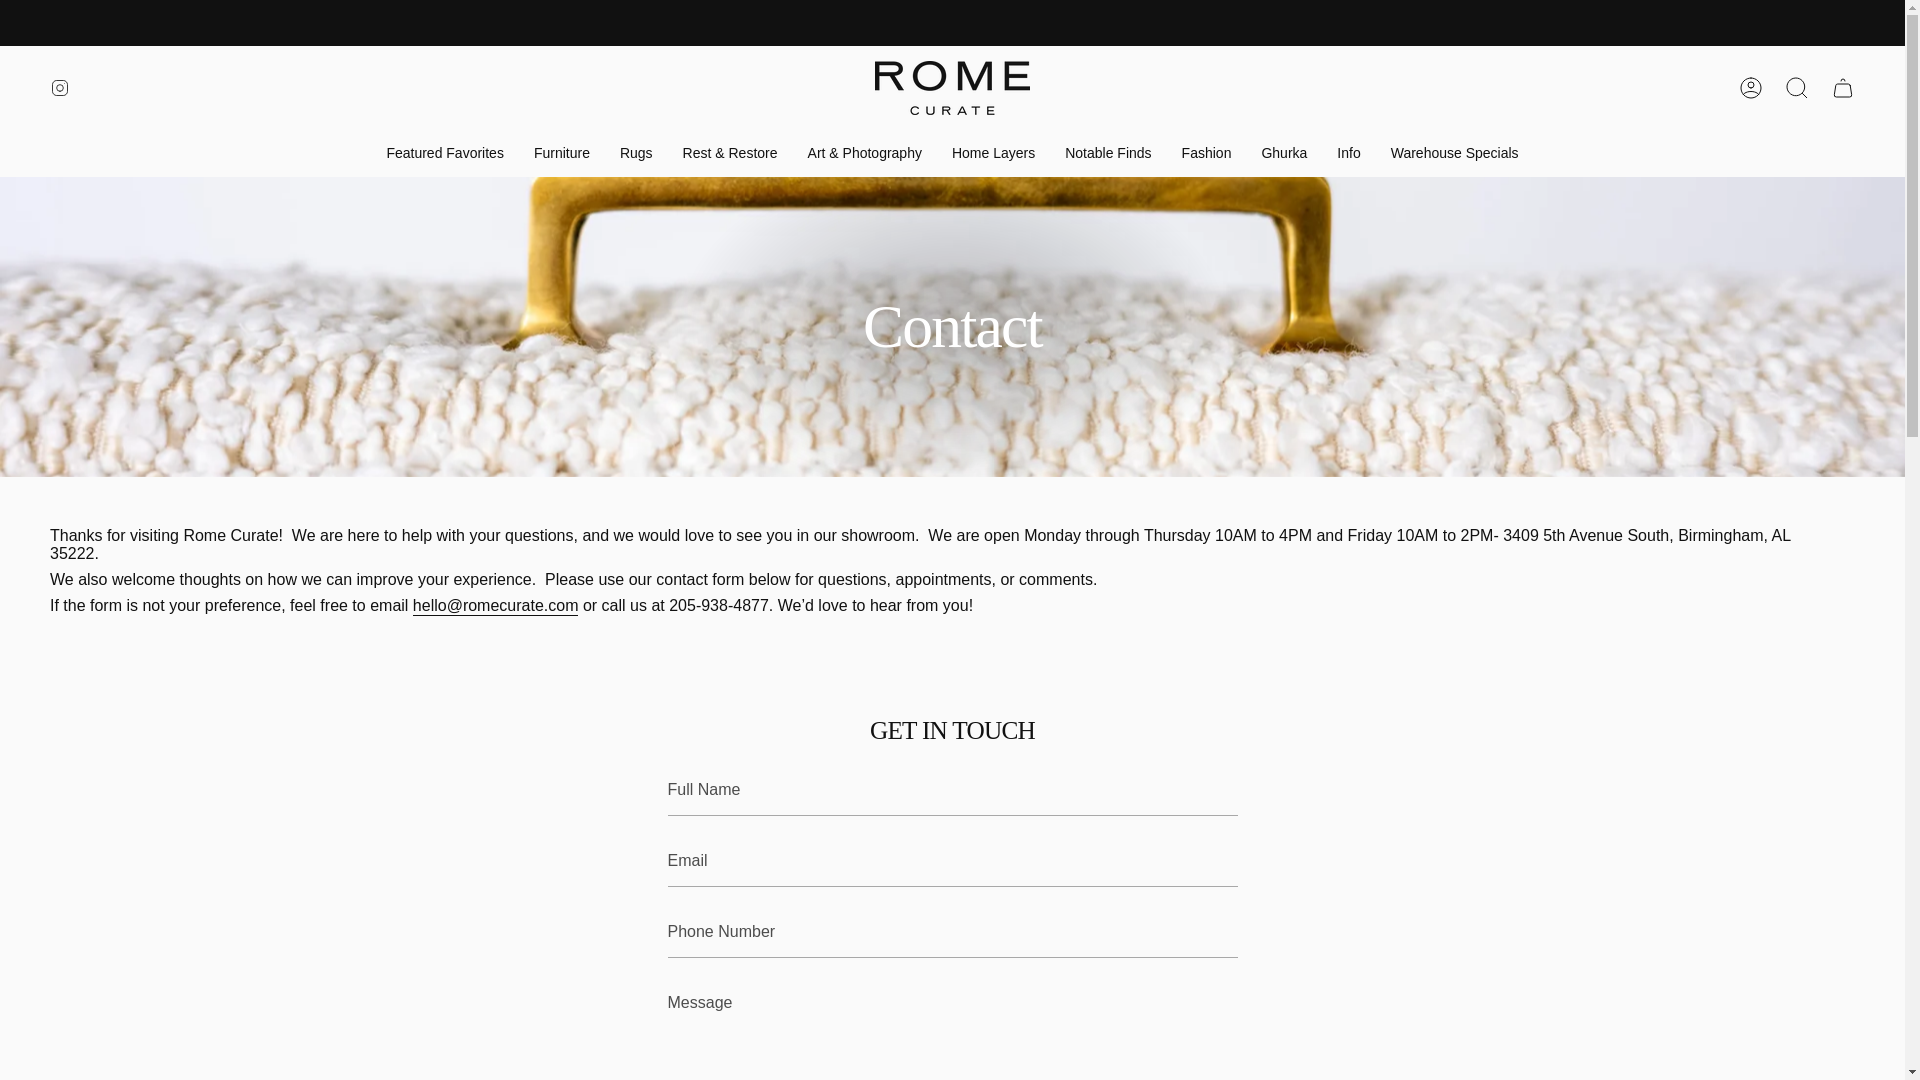 This screenshot has height=1080, width=1920. What do you see at coordinates (1751, 88) in the screenshot?
I see `My Account` at bounding box center [1751, 88].